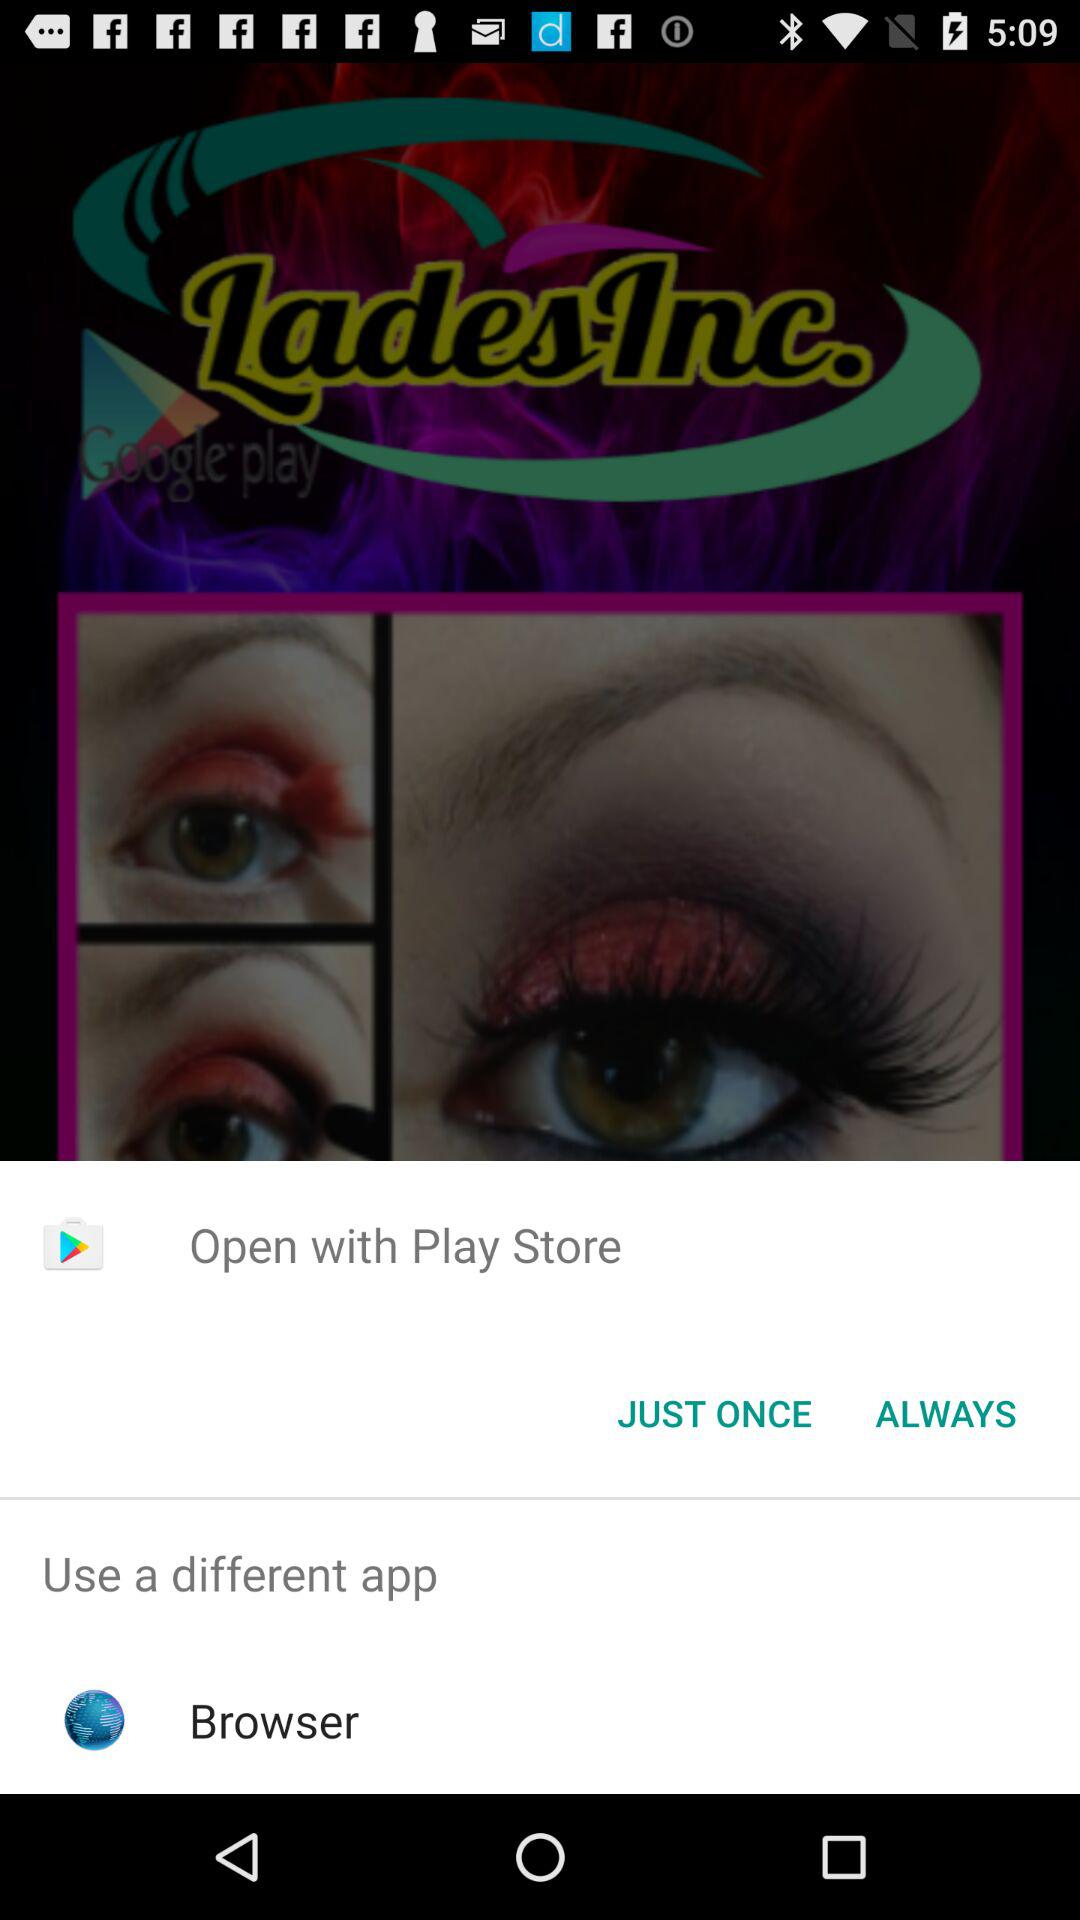 This screenshot has height=1920, width=1080. I want to click on press icon next to the always icon, so click(714, 1413).